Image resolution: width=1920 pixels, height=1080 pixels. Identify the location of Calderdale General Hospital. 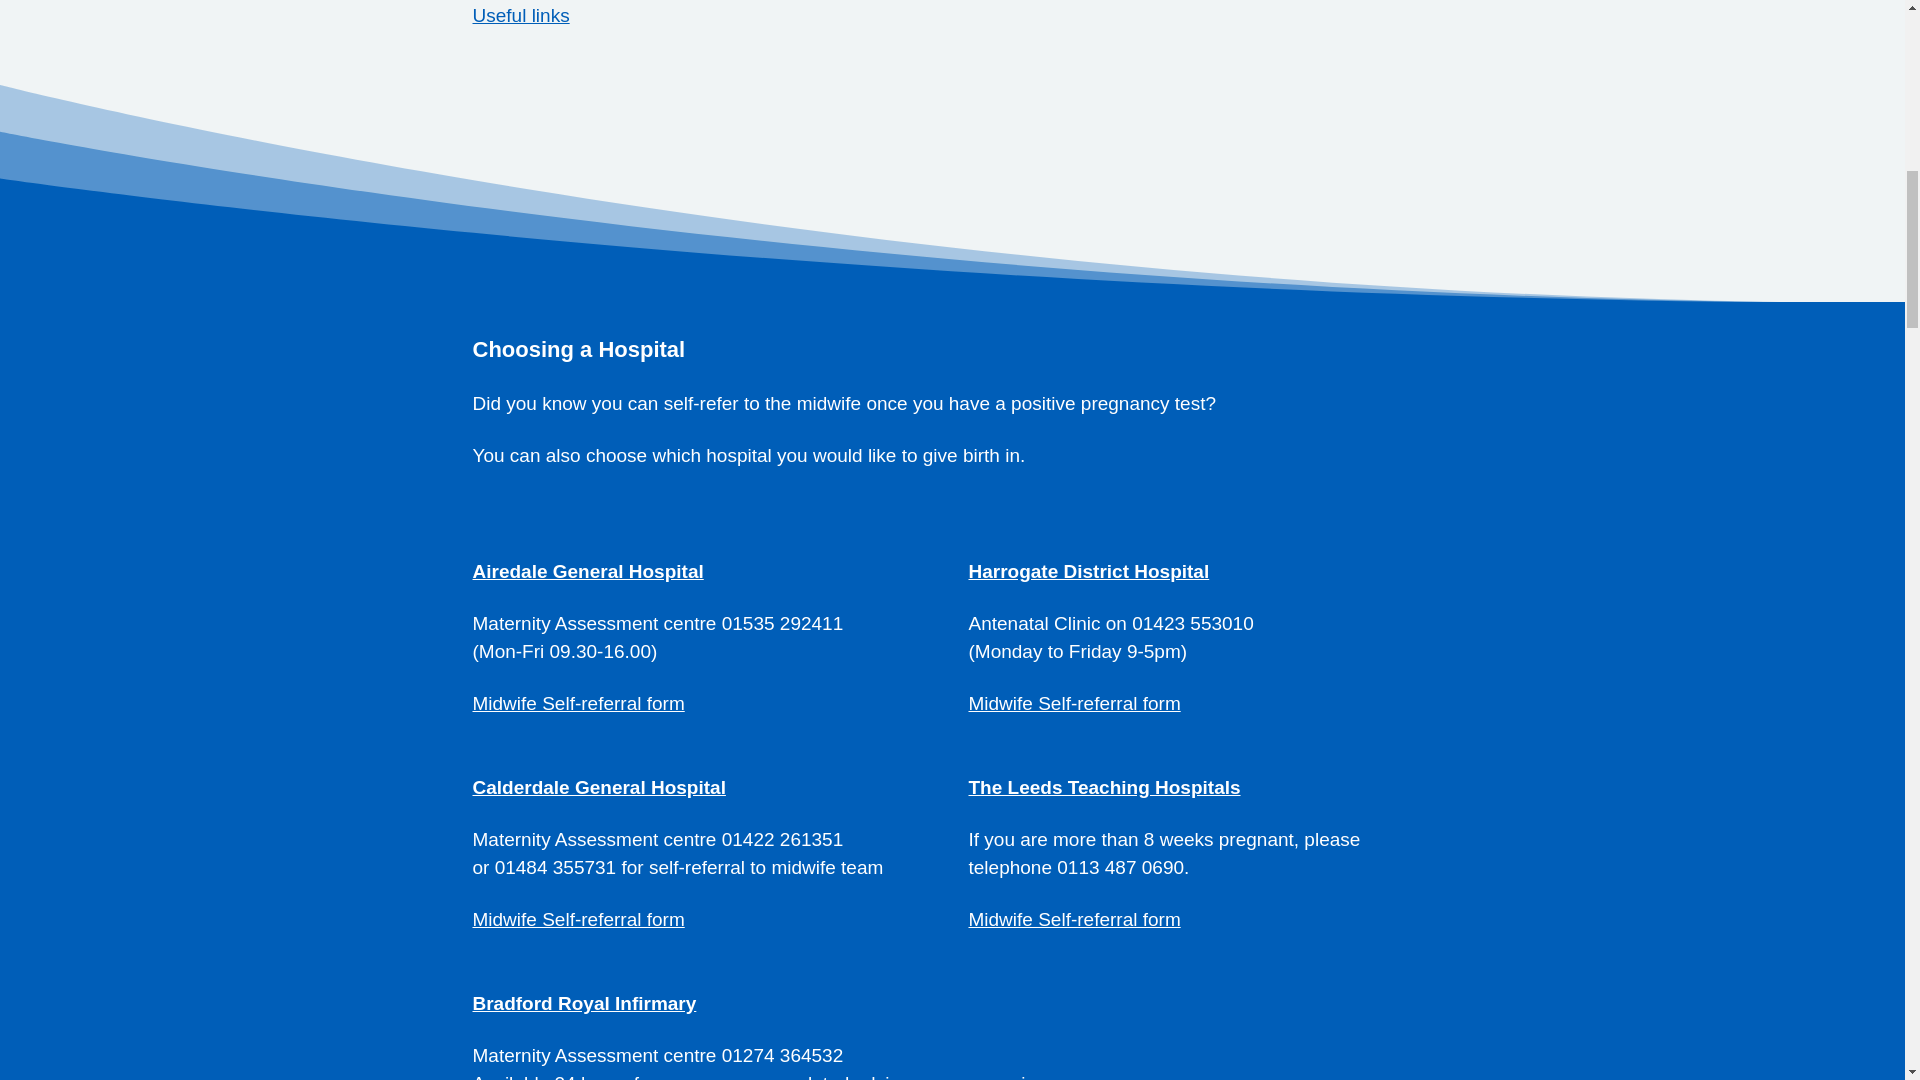
(598, 787).